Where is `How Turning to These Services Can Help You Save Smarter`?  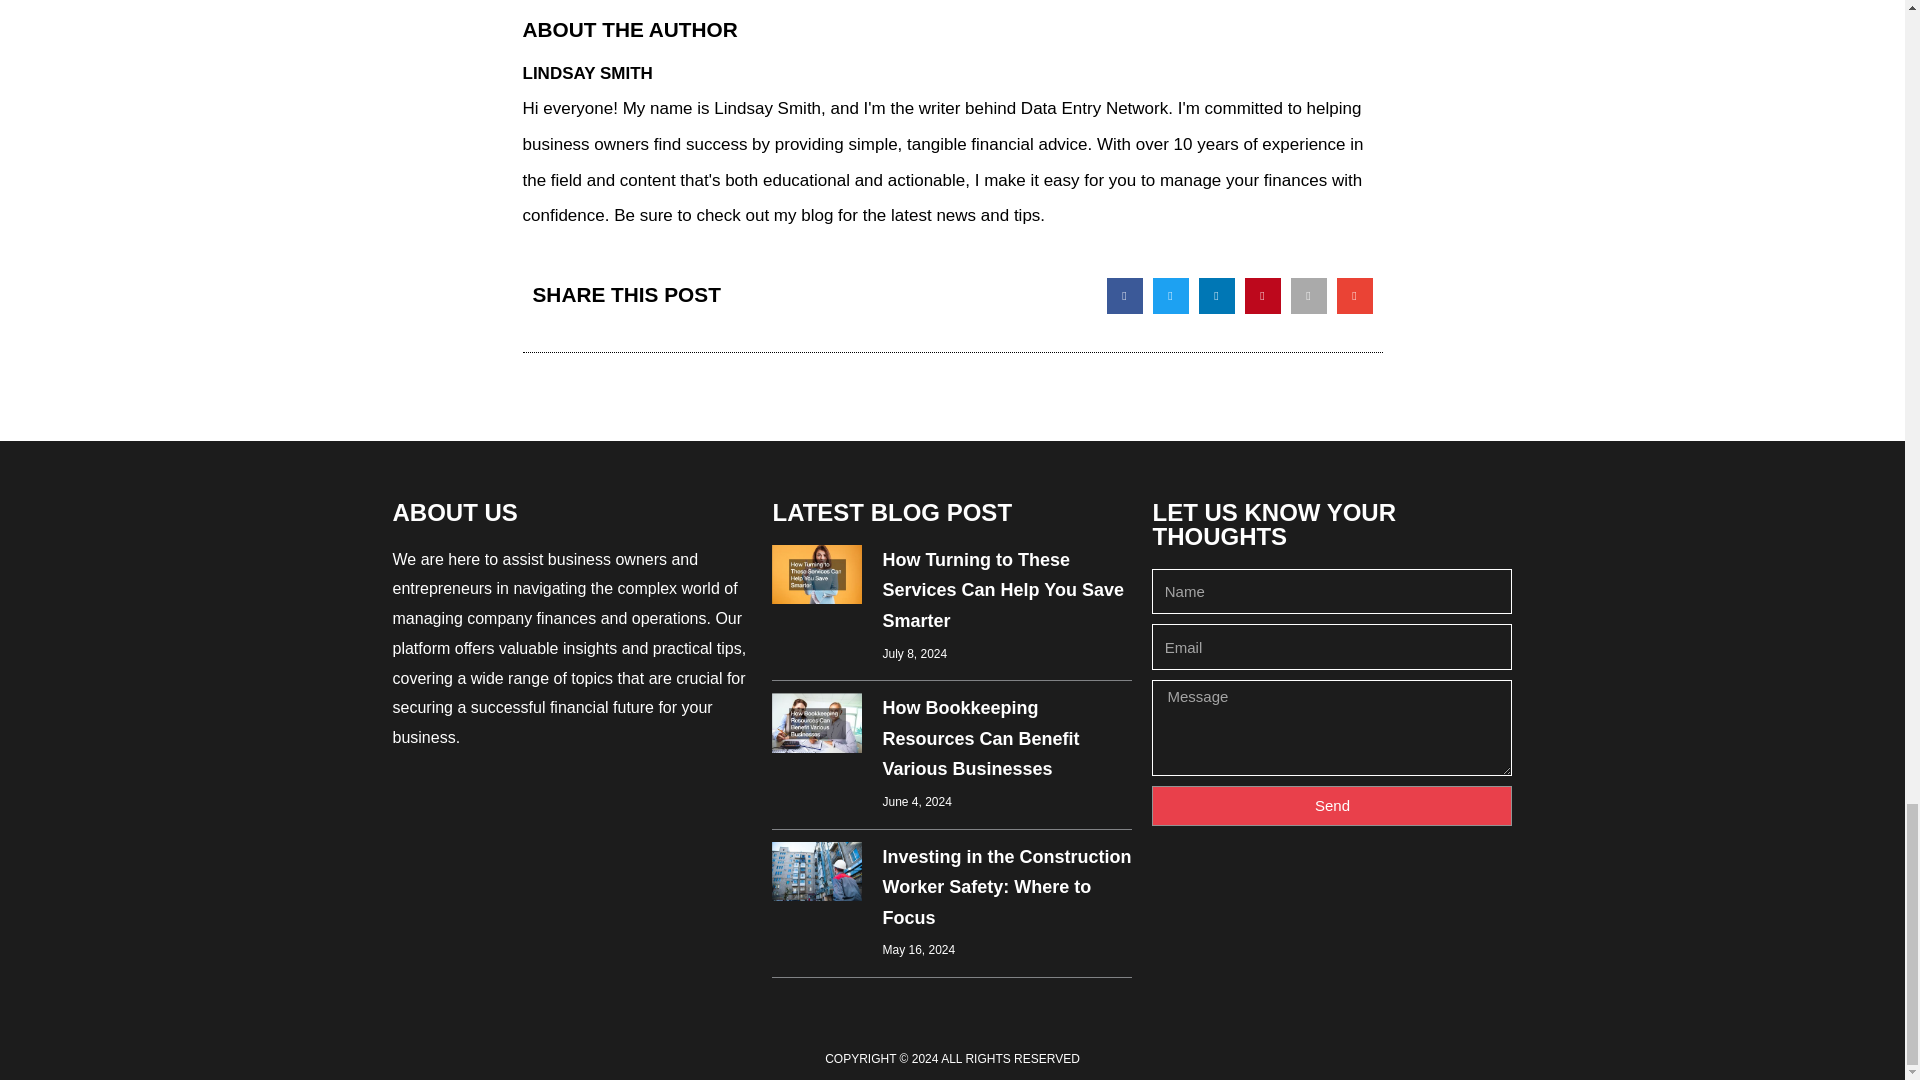
How Turning to These Services Can Help You Save Smarter is located at coordinates (1002, 590).